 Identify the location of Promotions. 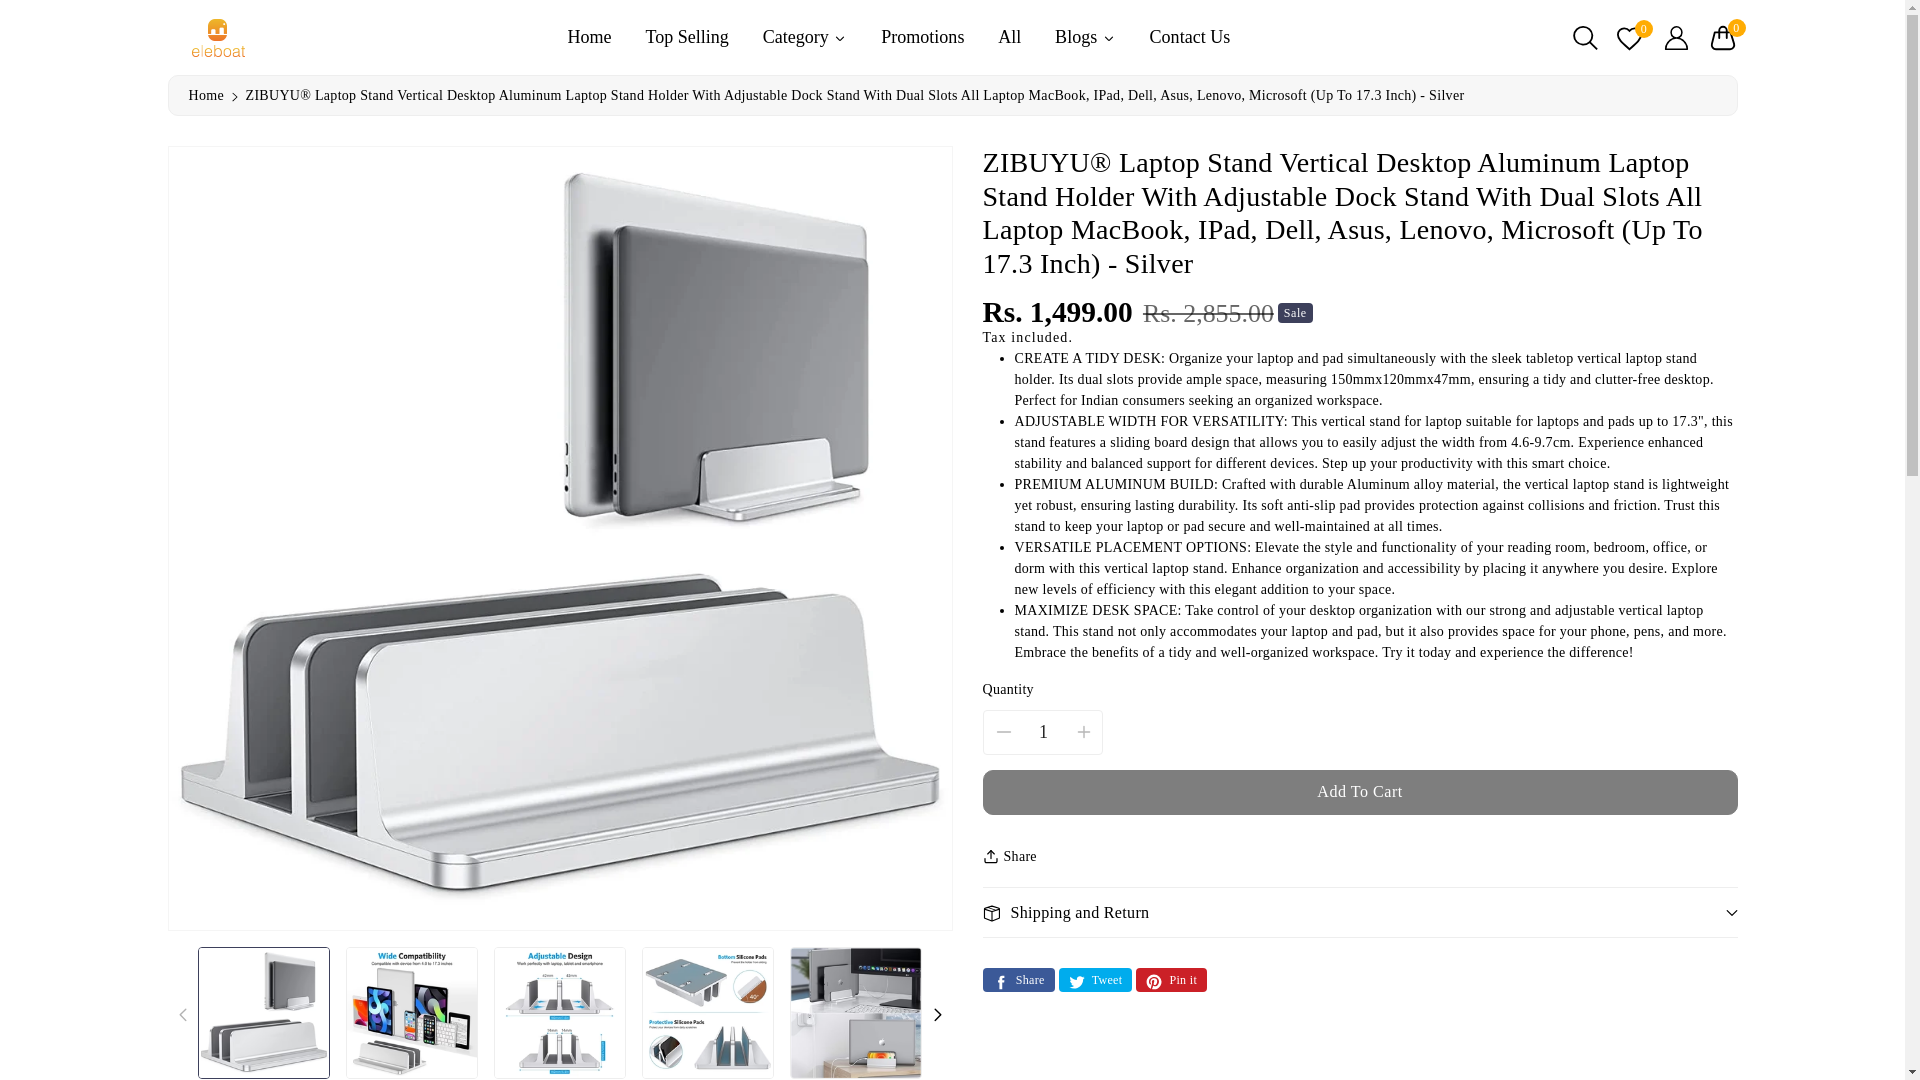
(922, 36).